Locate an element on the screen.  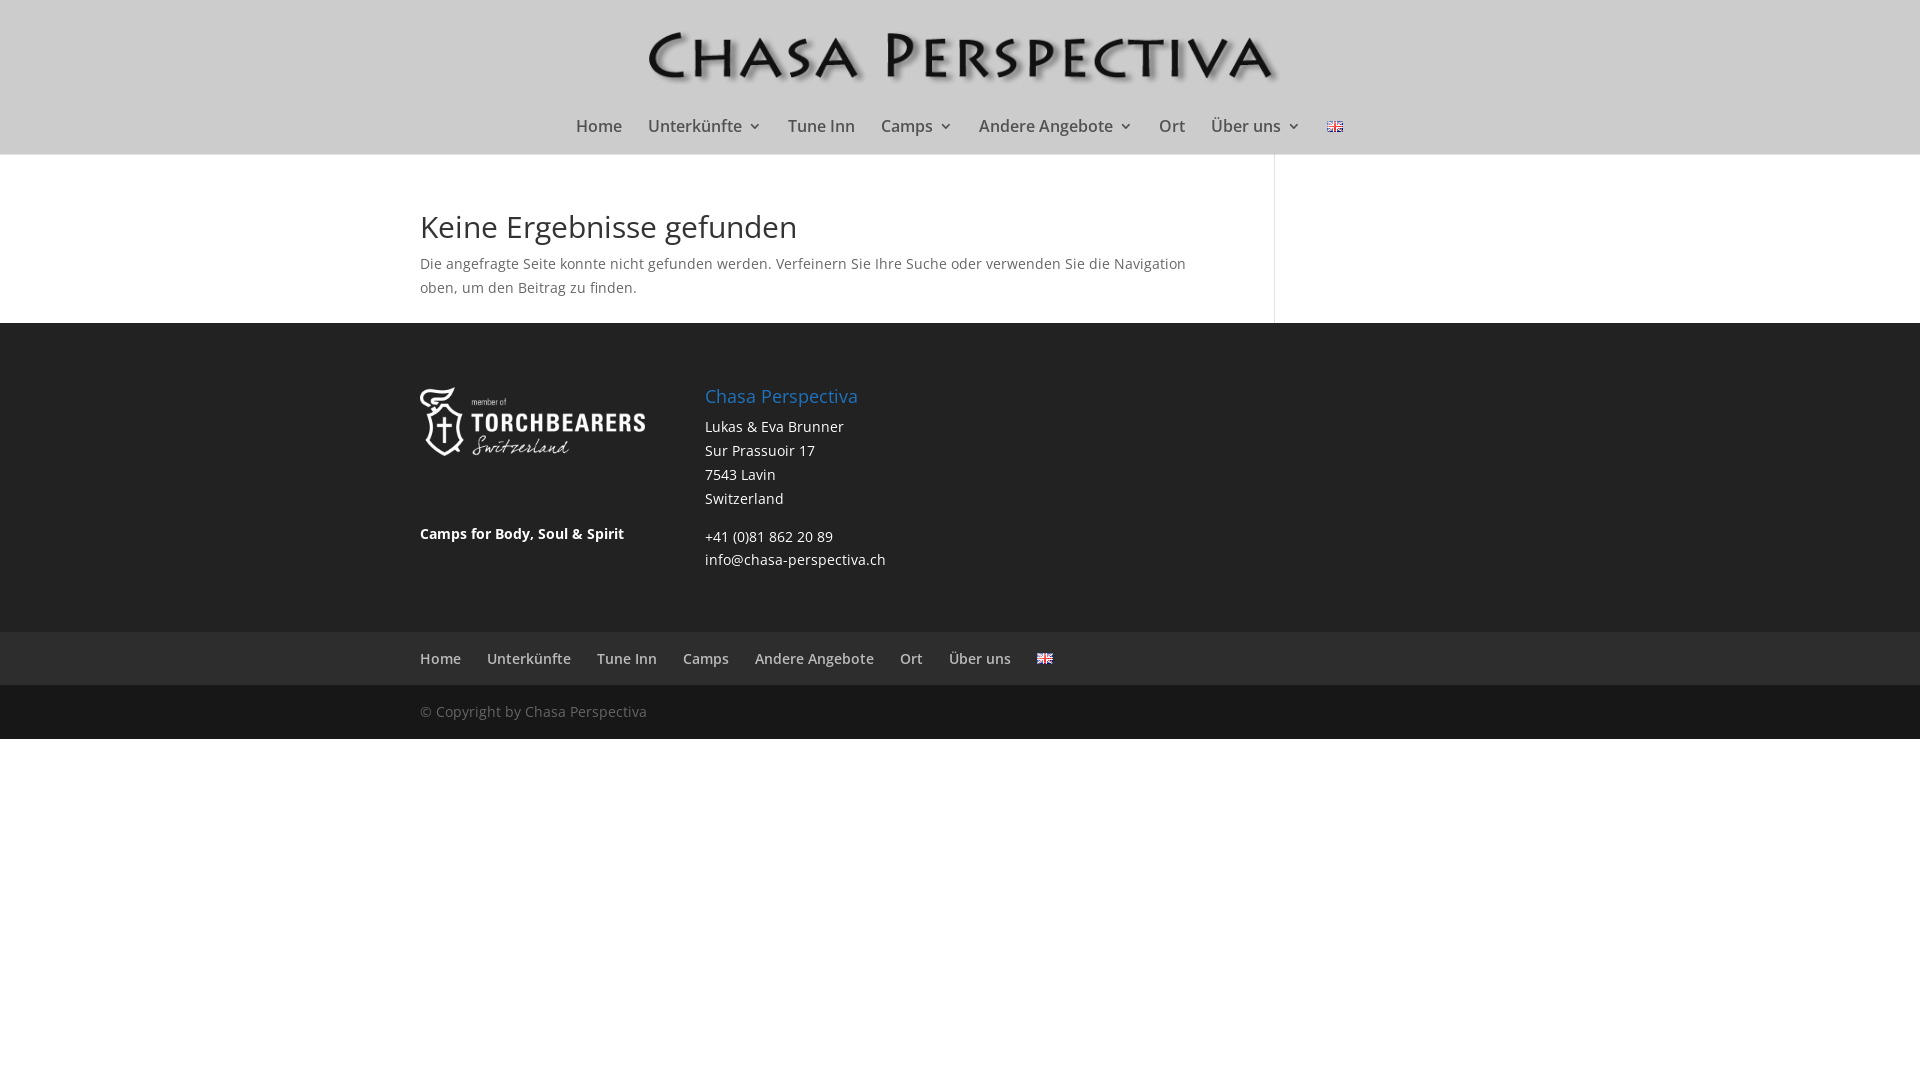
Home is located at coordinates (440, 658).